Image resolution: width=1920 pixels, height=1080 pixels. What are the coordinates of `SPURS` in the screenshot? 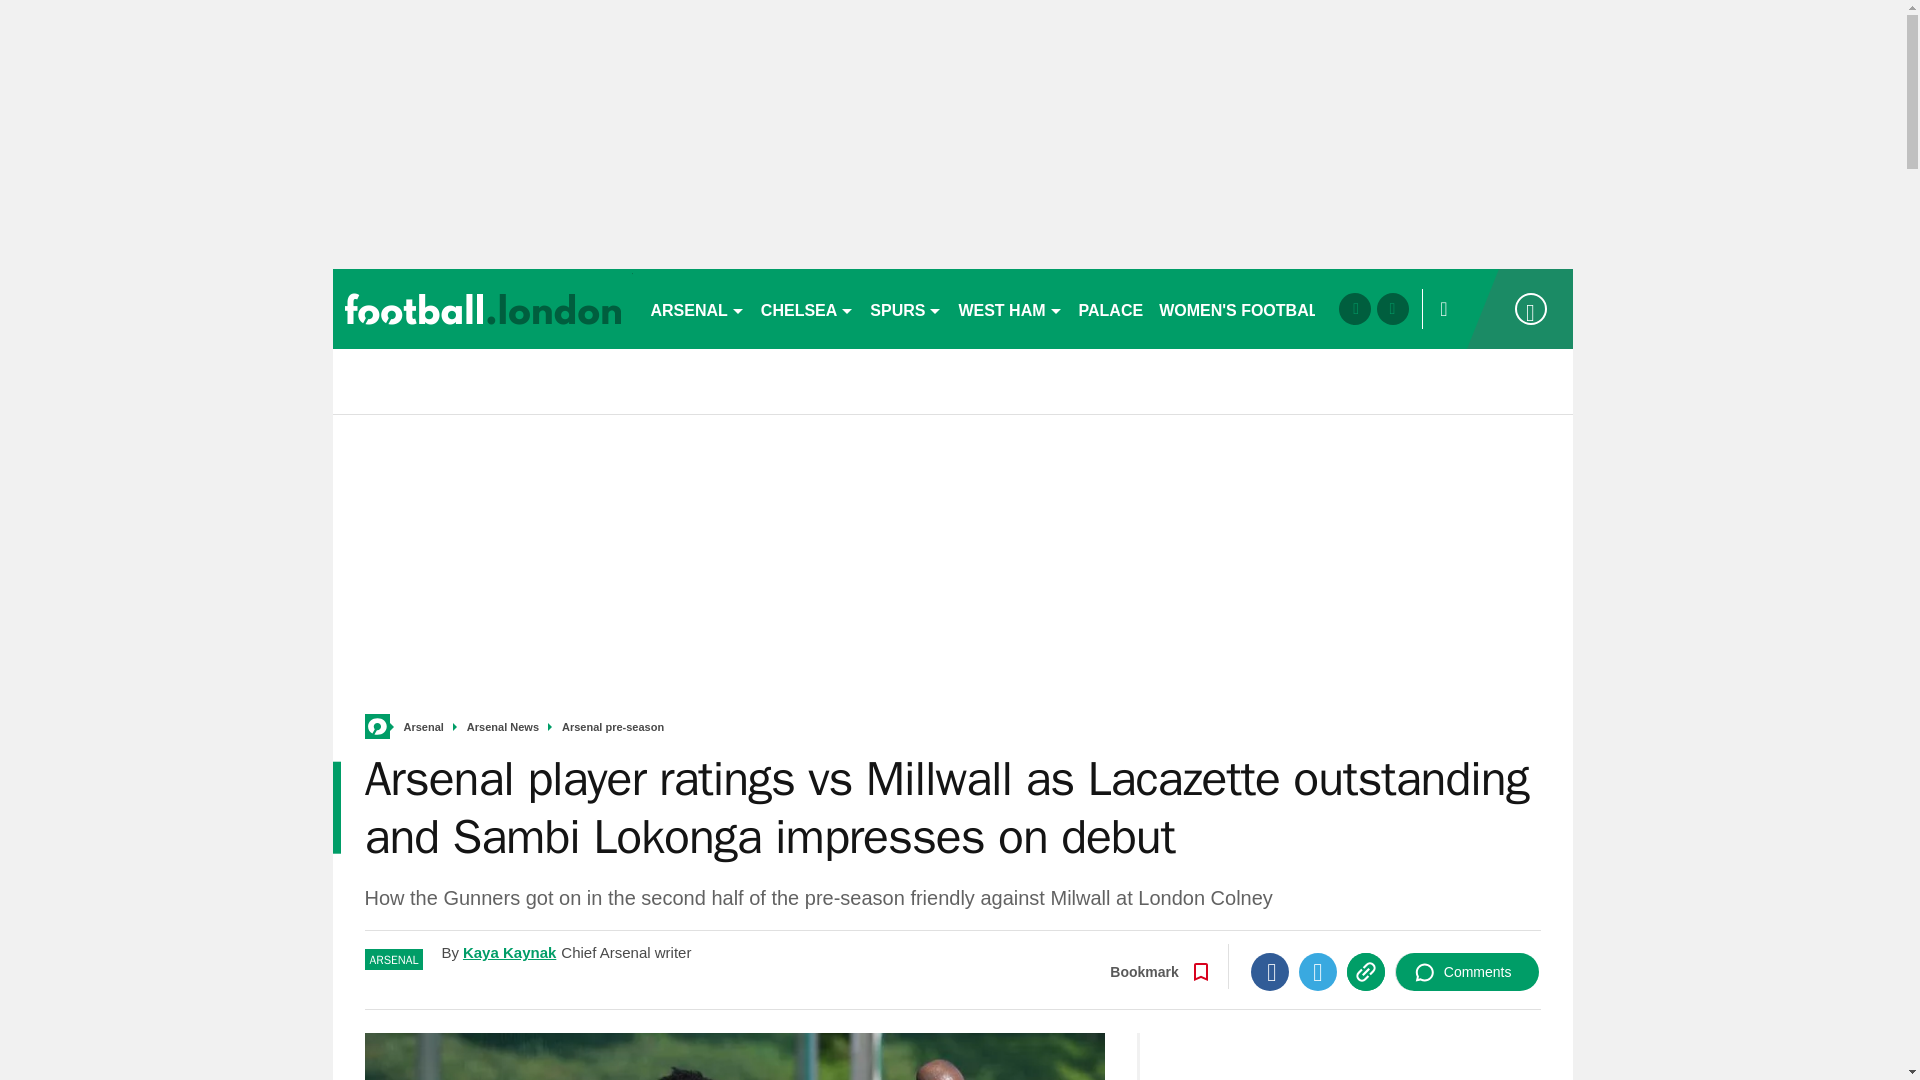 It's located at (906, 308).